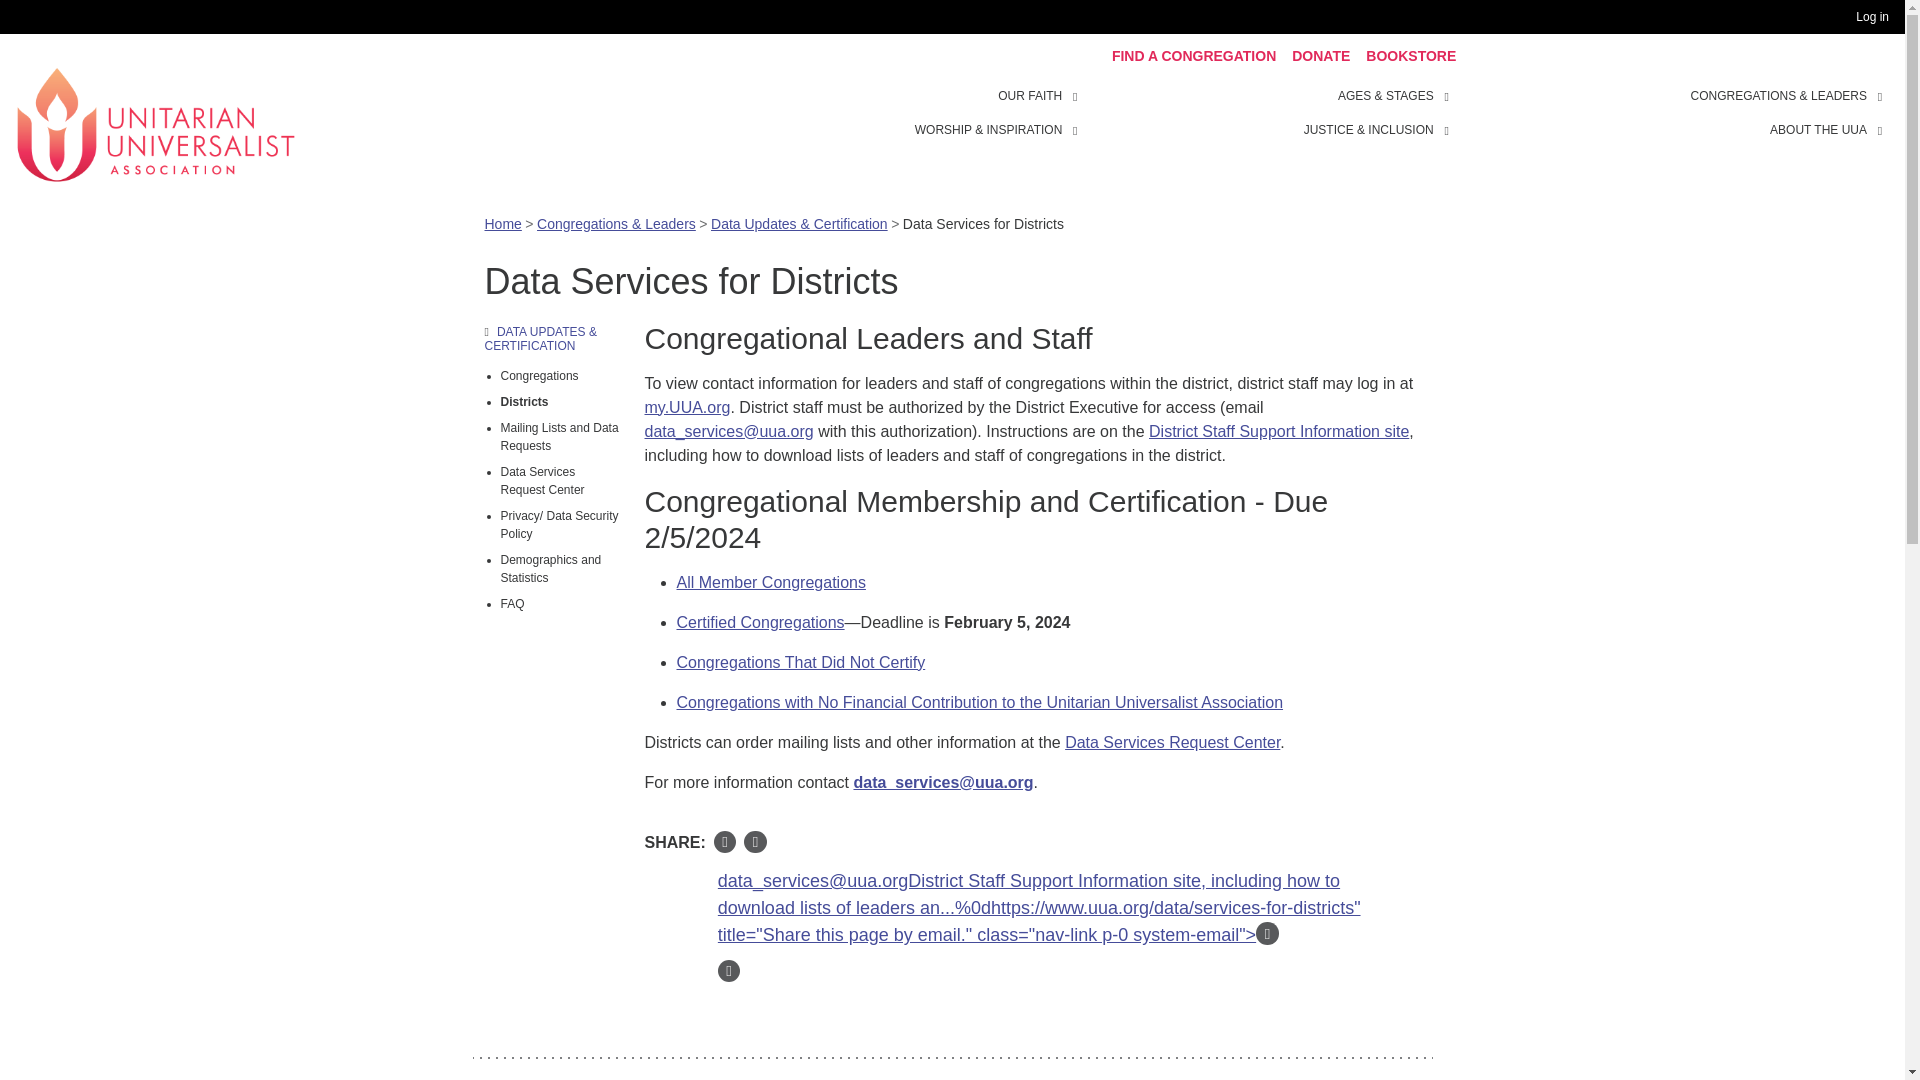 Image resolution: width=1920 pixels, height=1080 pixels. What do you see at coordinates (1320, 56) in the screenshot?
I see `DONATE` at bounding box center [1320, 56].